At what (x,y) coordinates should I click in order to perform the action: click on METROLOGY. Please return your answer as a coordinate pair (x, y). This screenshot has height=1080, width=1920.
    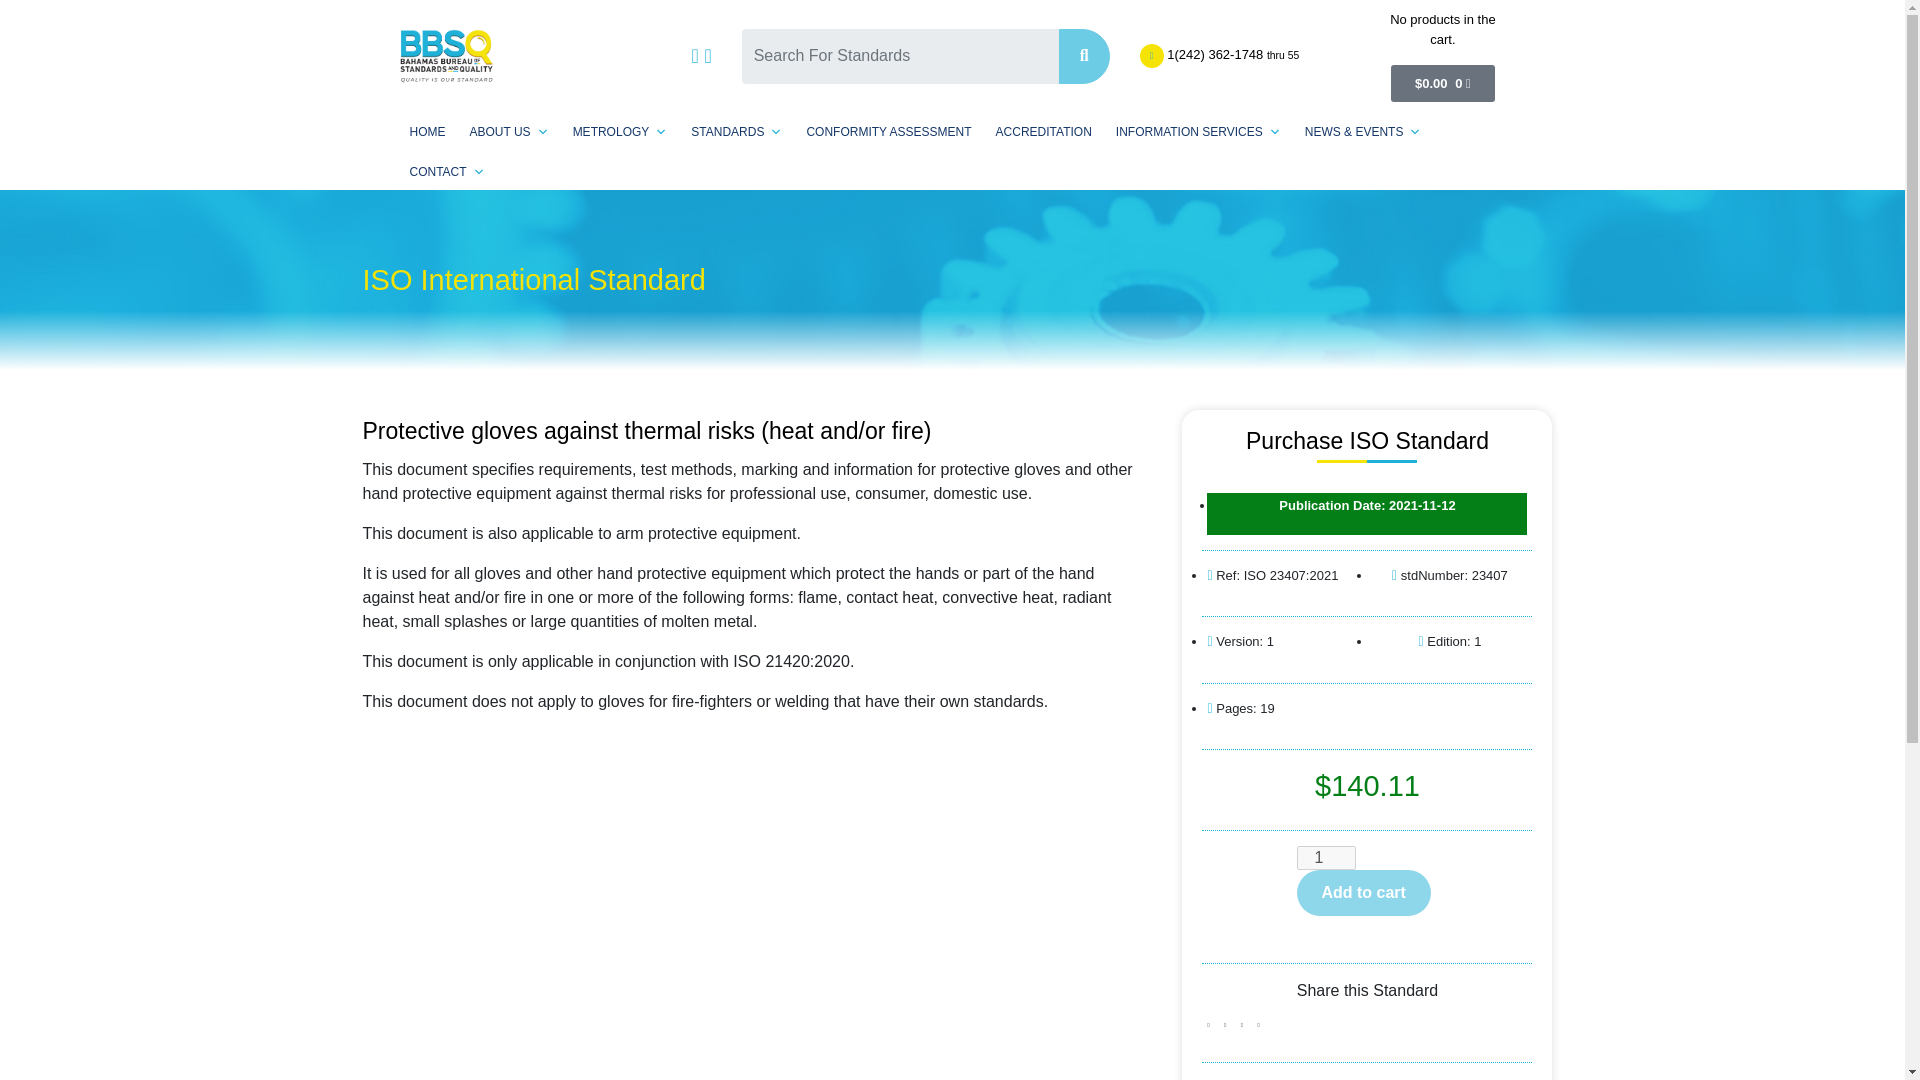
    Looking at the image, I should click on (620, 132).